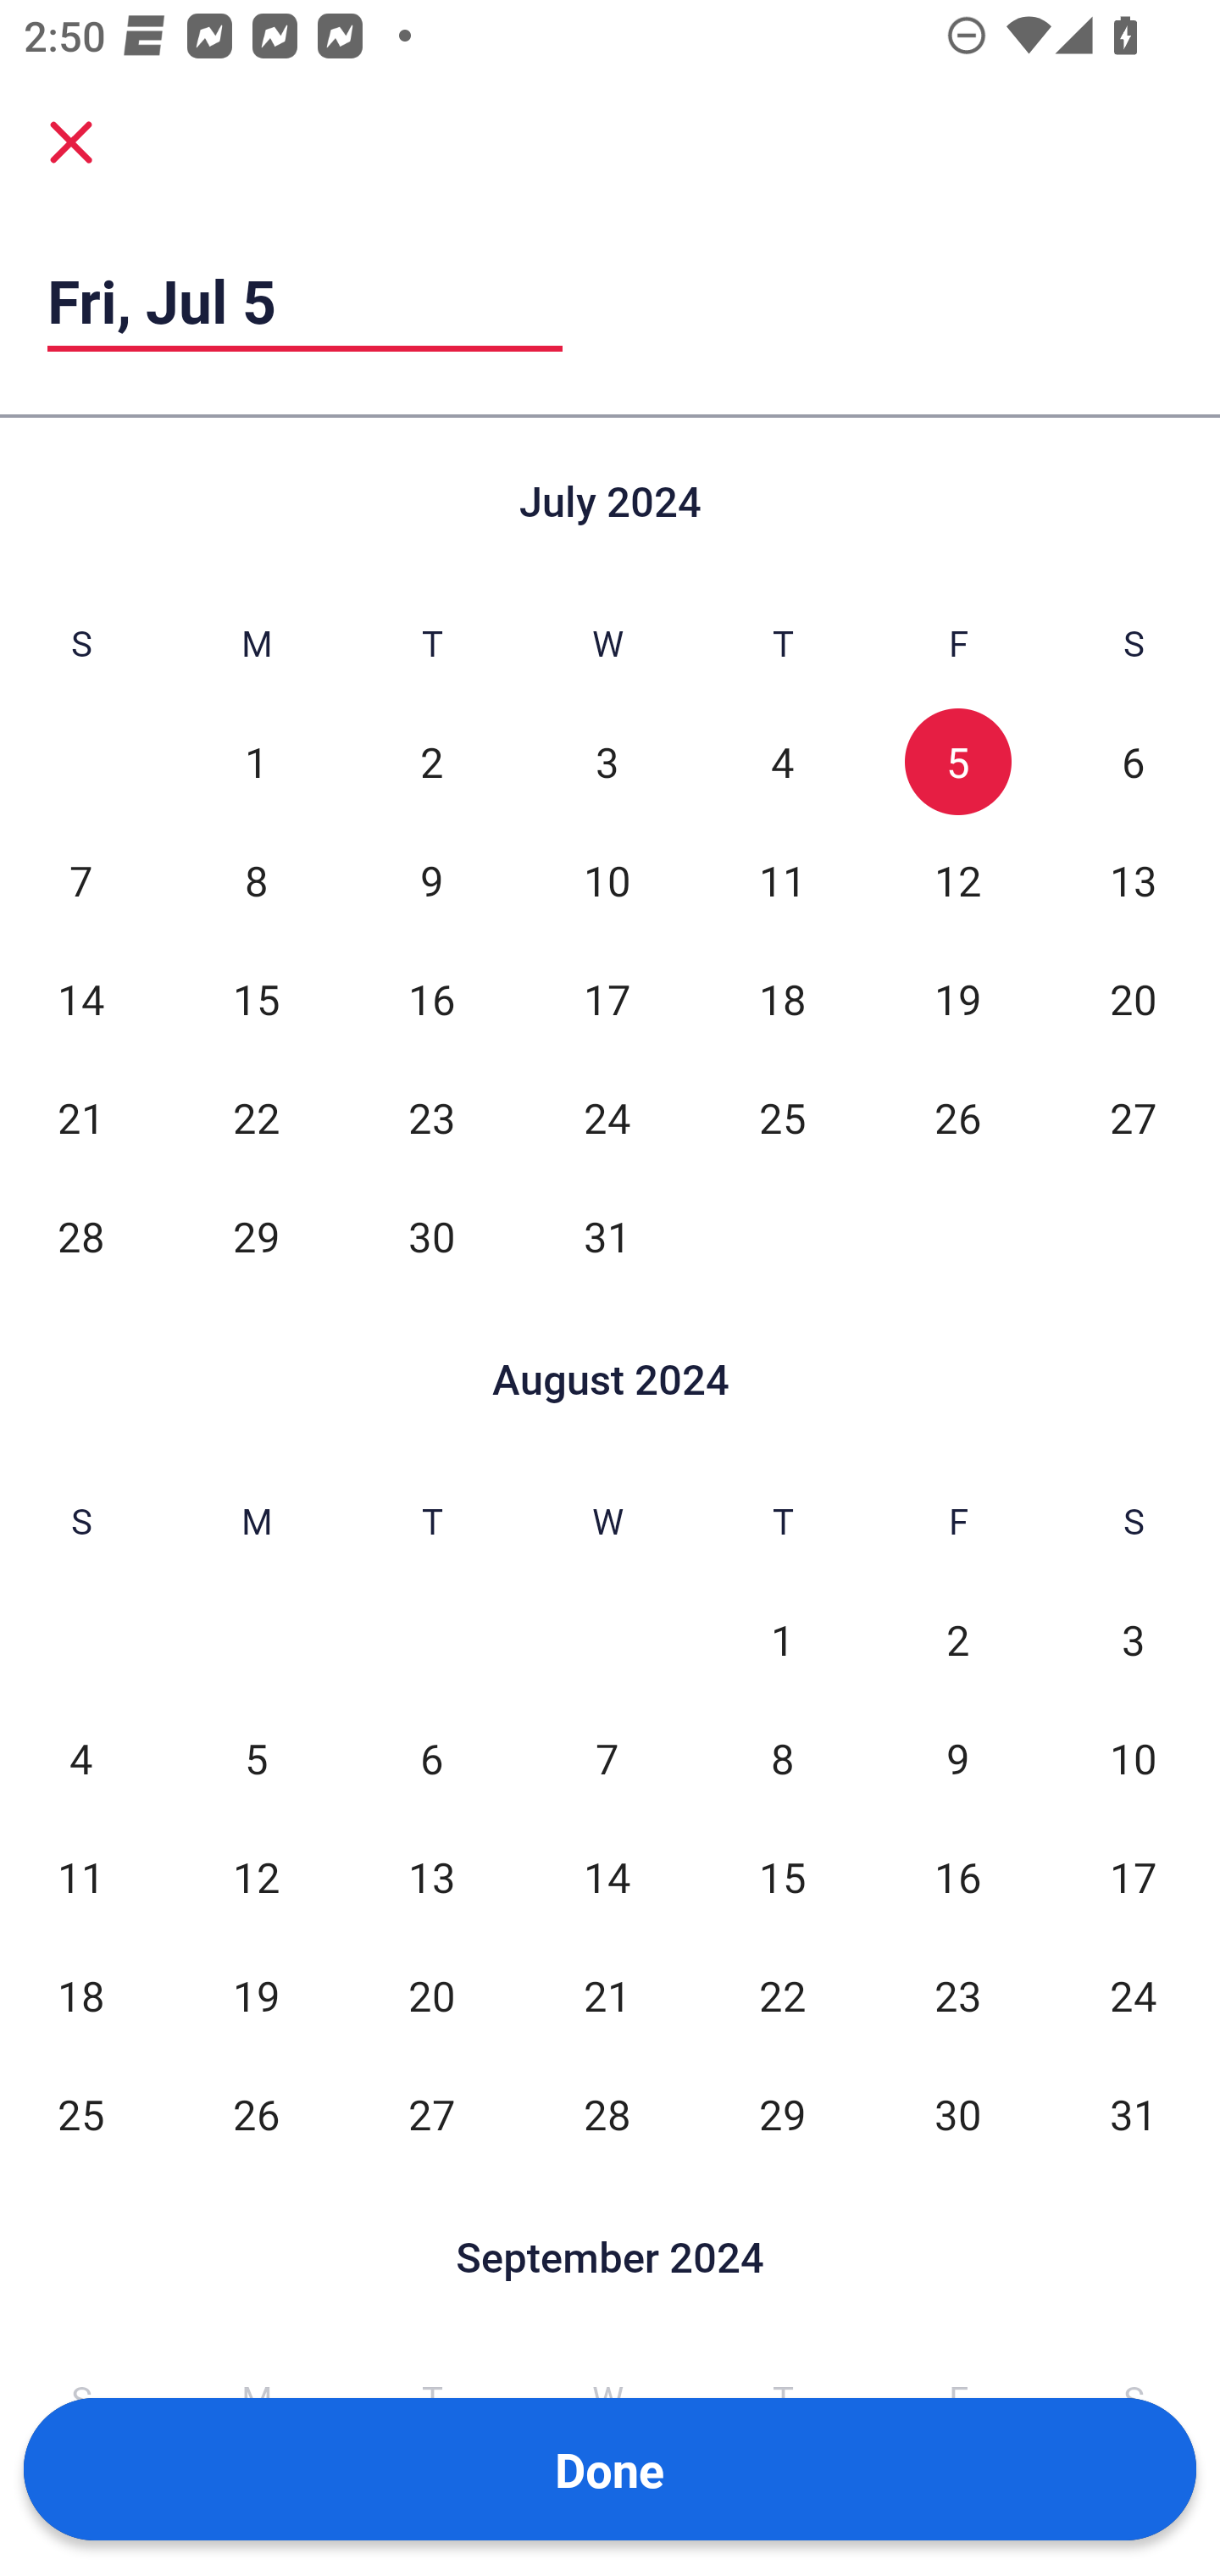 The width and height of the screenshot is (1220, 2576). What do you see at coordinates (71, 141) in the screenshot?
I see `Cancel` at bounding box center [71, 141].